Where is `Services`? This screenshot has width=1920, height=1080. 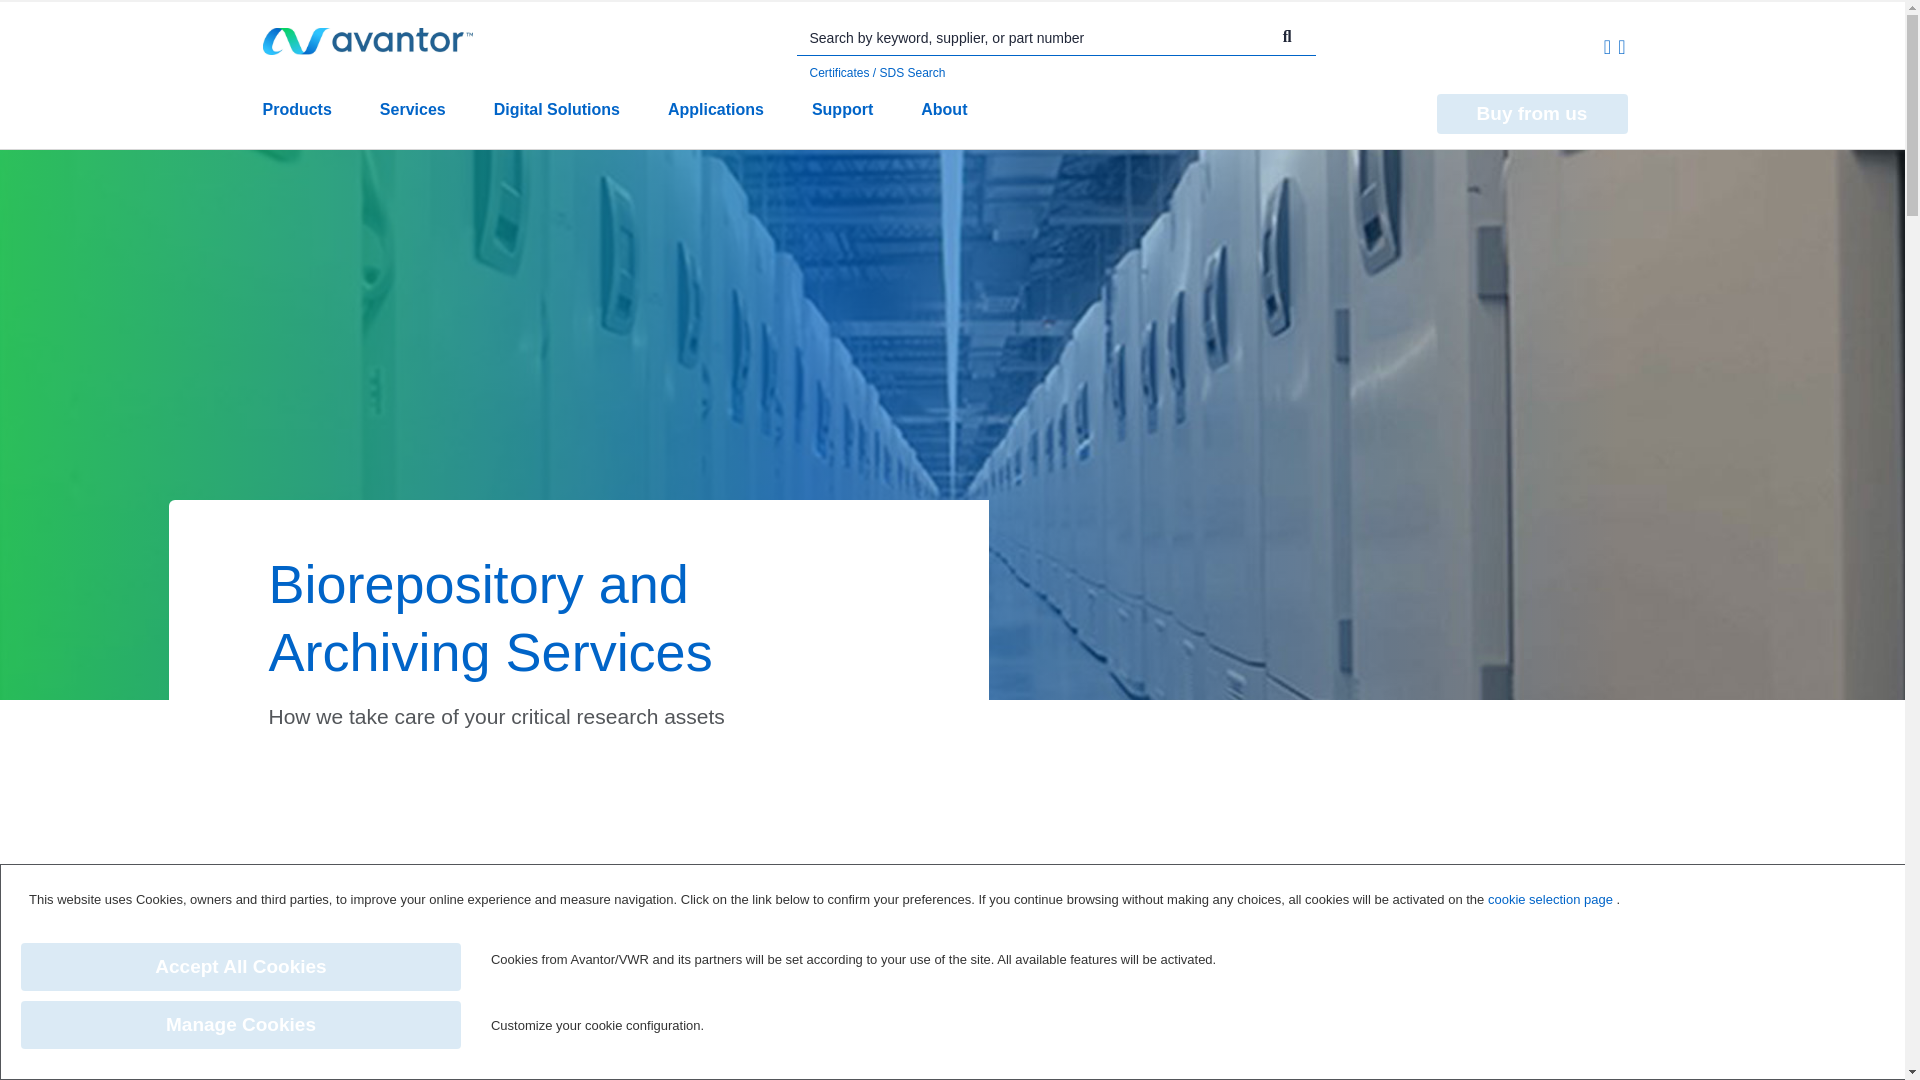 Services is located at coordinates (347, 874).